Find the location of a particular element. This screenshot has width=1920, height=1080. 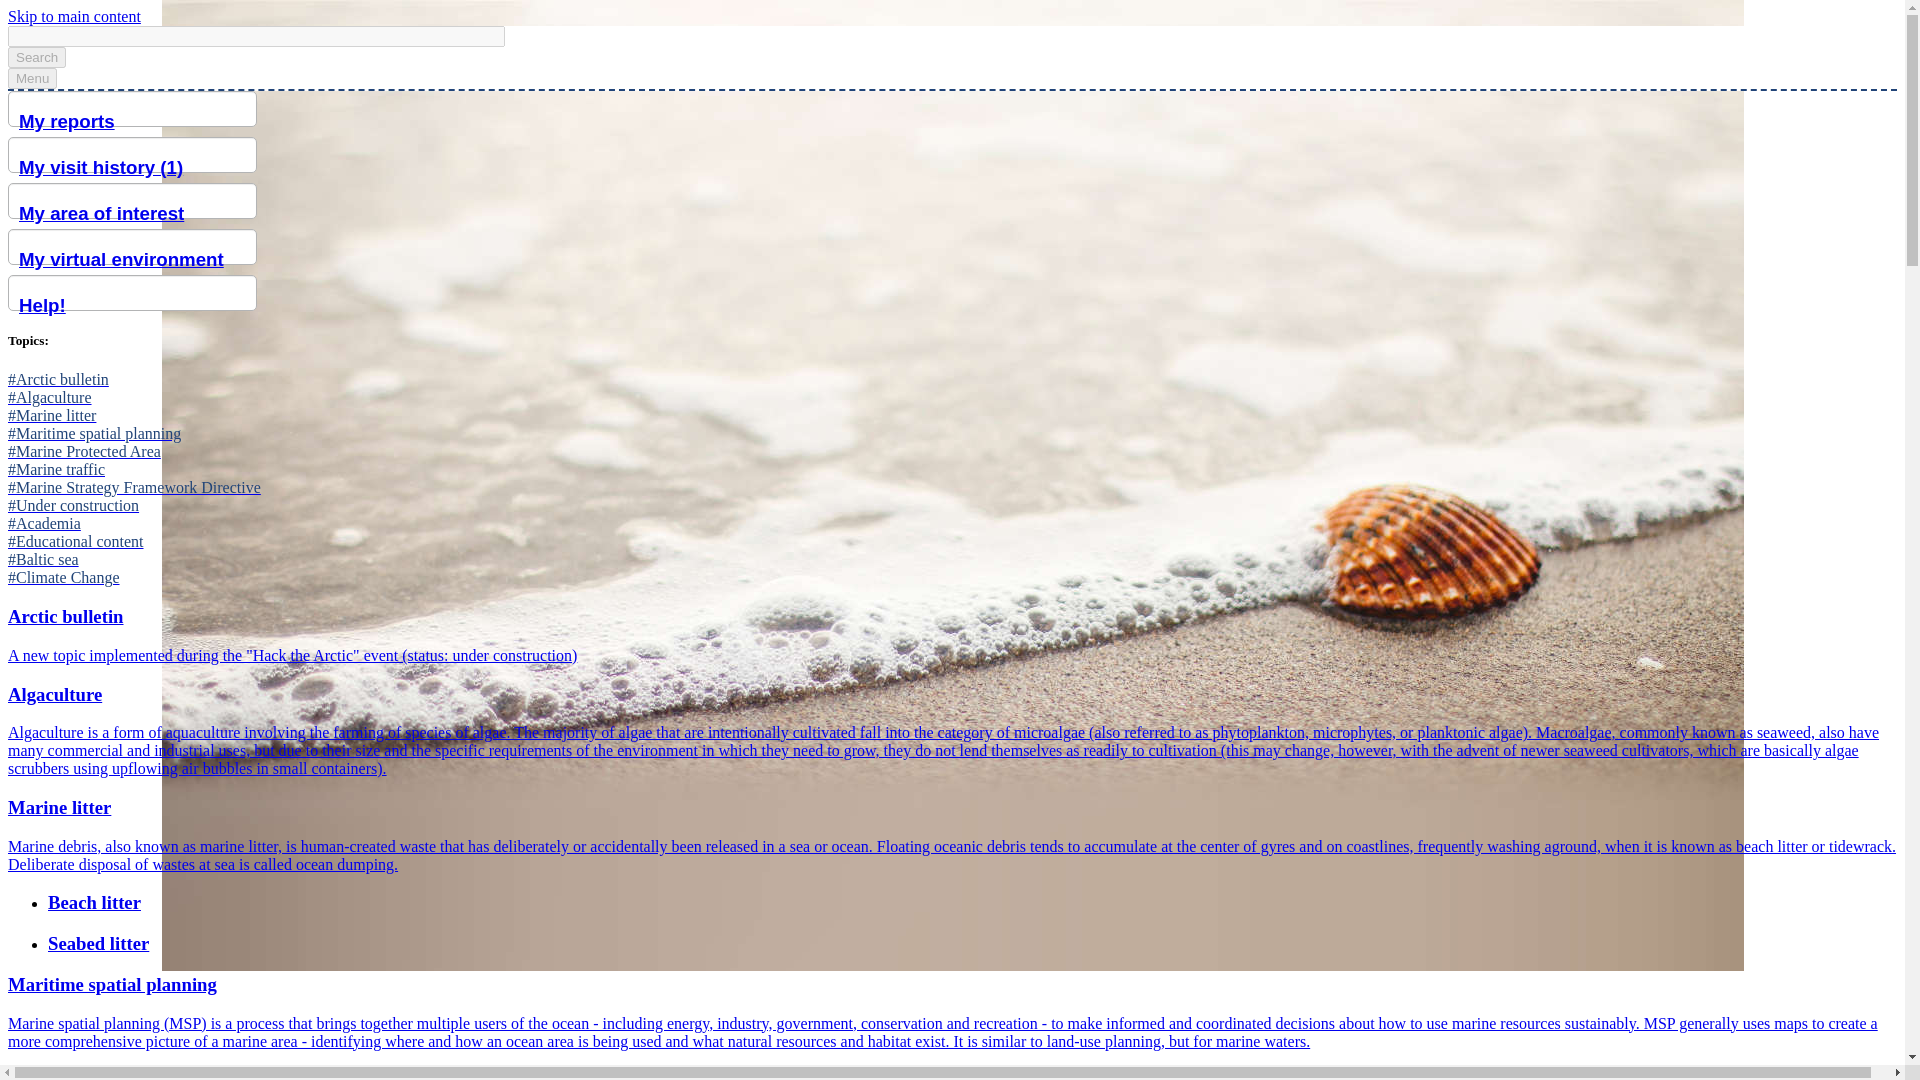

My virtual environment is located at coordinates (137, 260).